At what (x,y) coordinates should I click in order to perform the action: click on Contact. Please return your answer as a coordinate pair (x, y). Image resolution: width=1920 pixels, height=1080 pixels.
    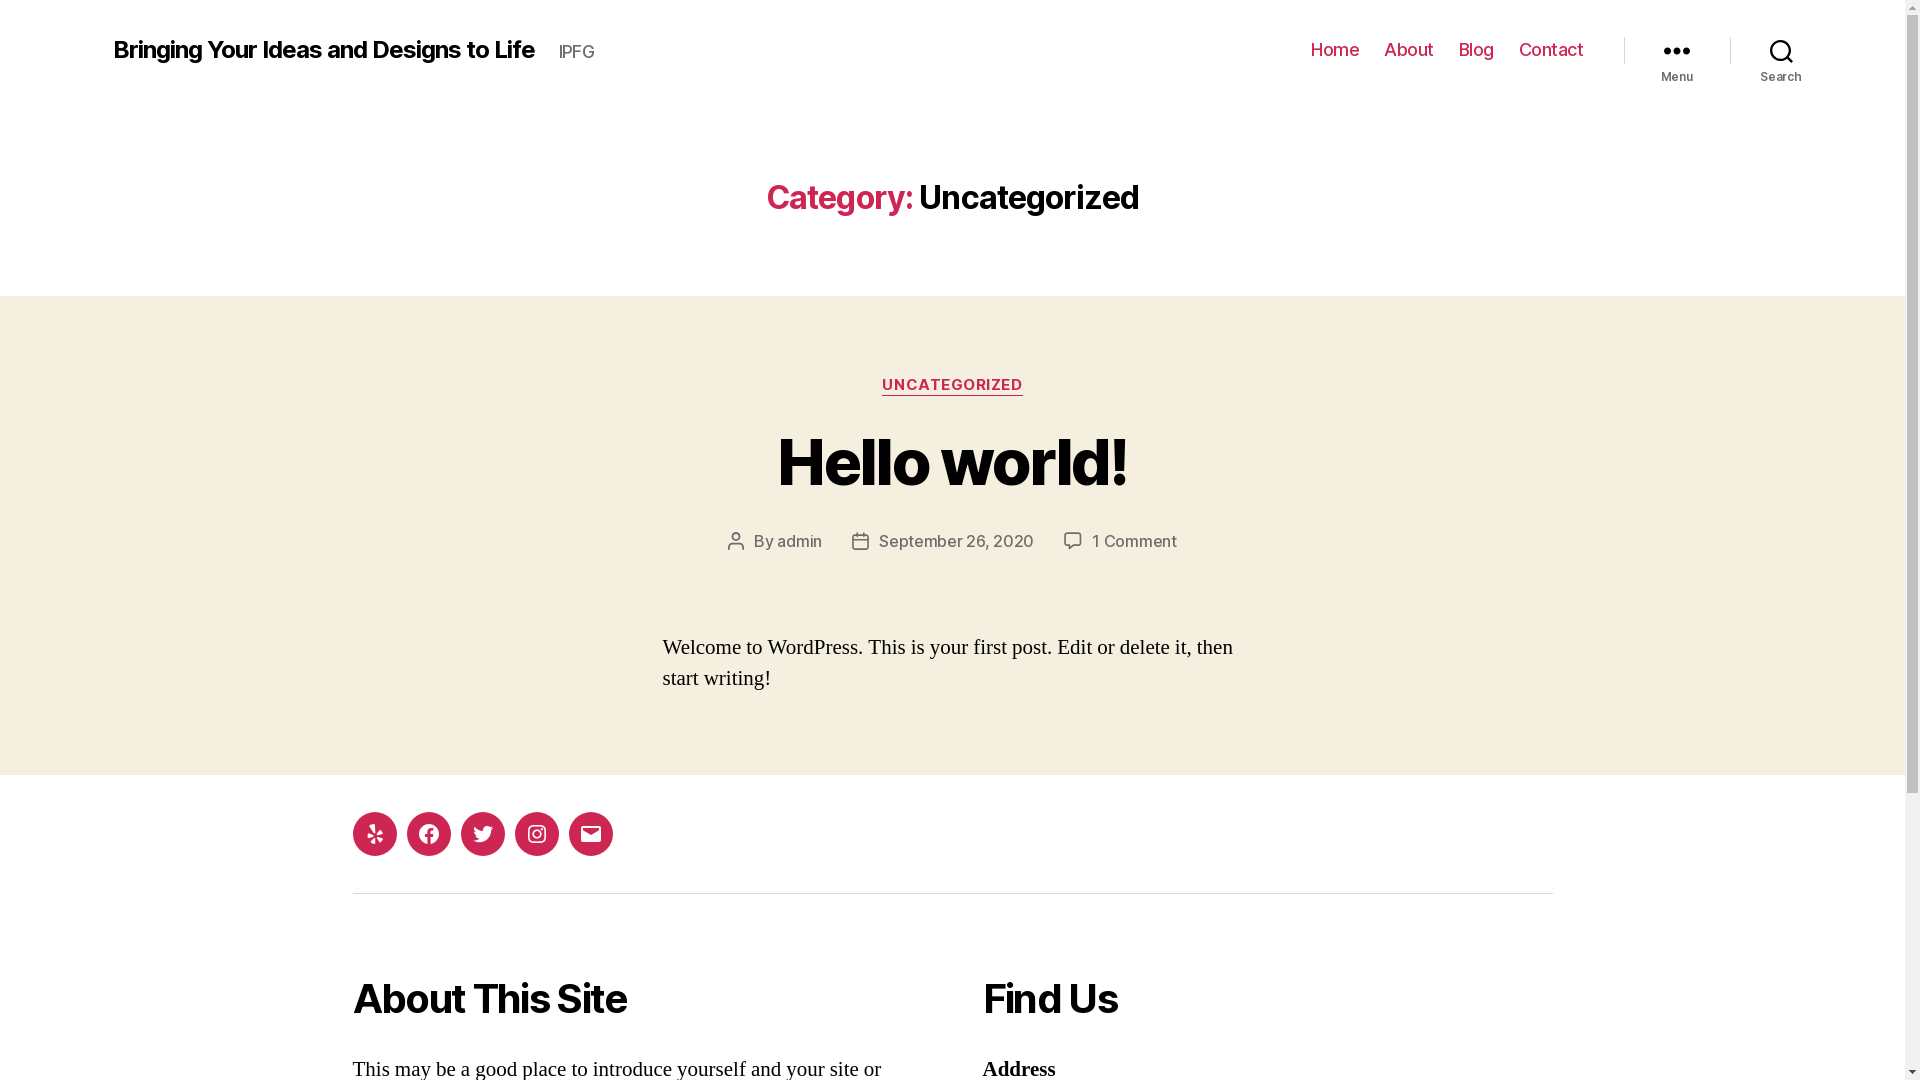
    Looking at the image, I should click on (1552, 50).